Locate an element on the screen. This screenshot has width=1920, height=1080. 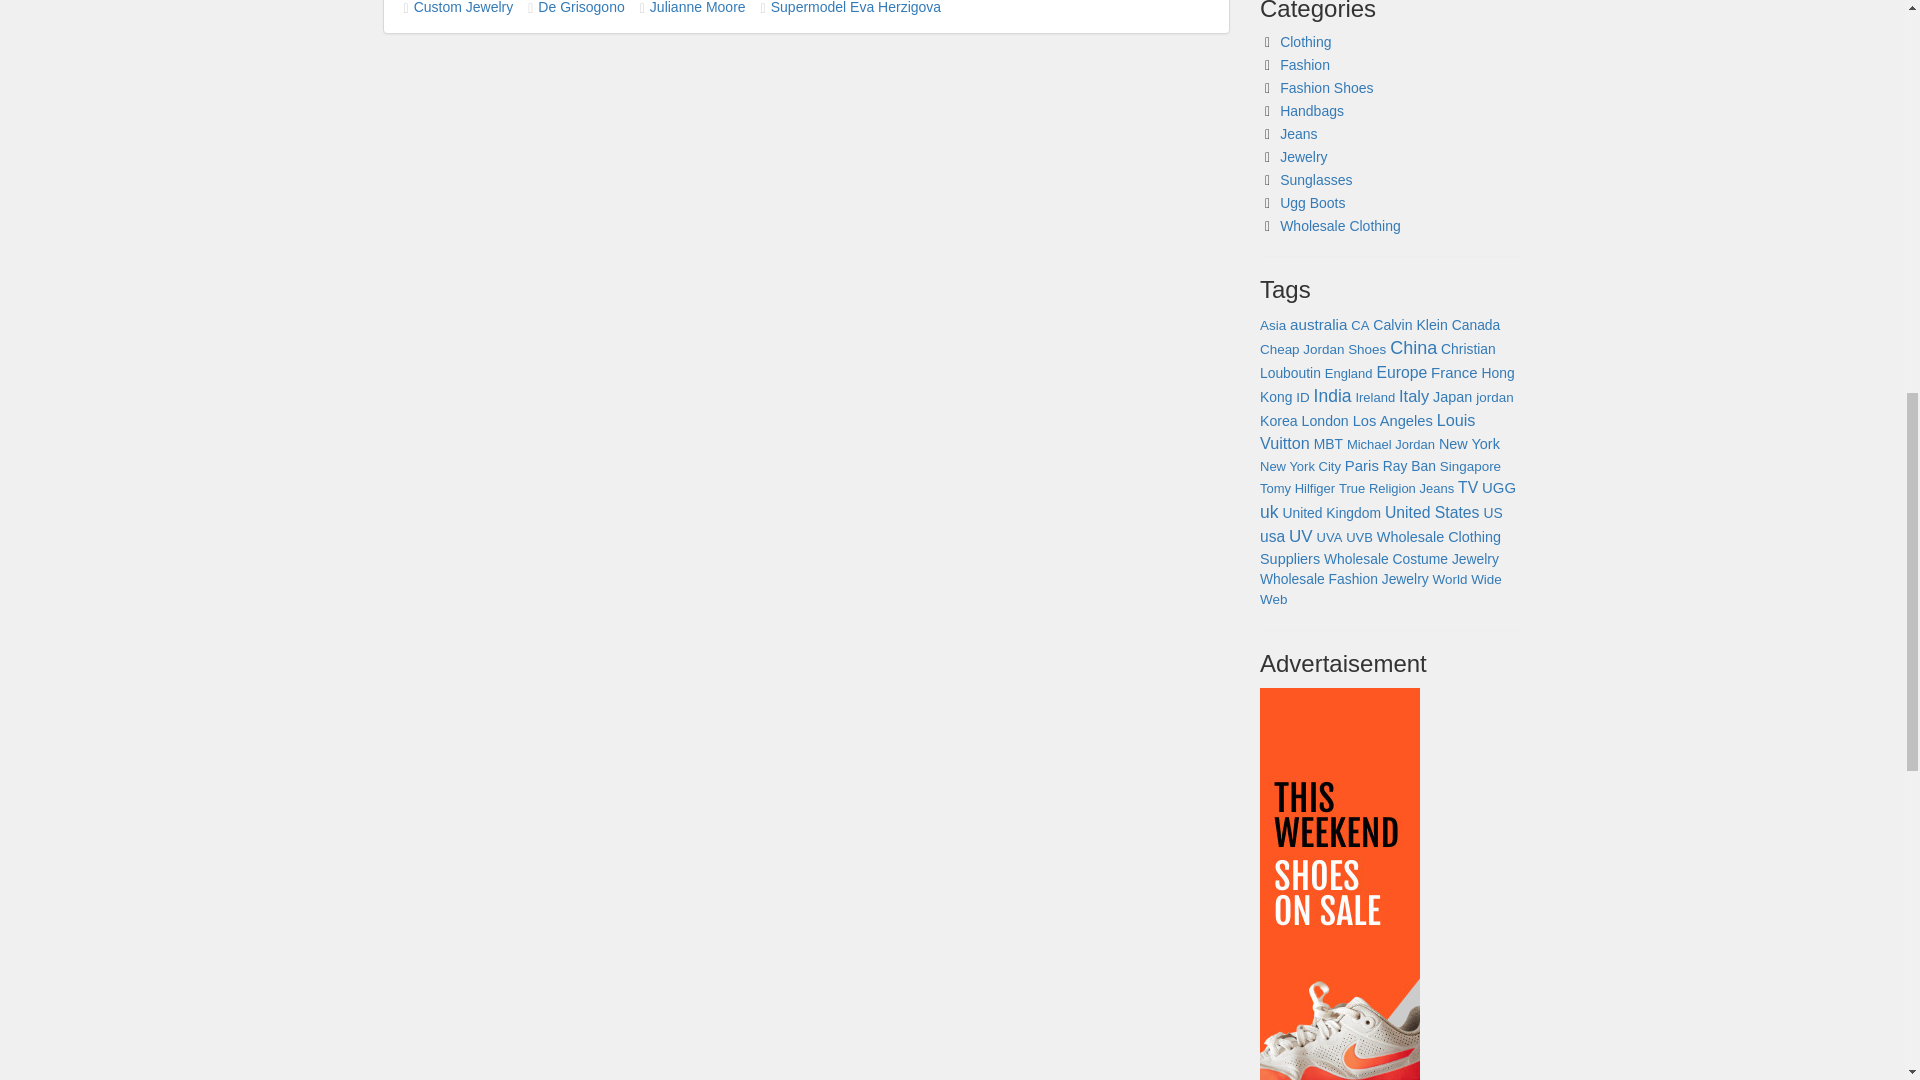
australia is located at coordinates (1318, 324).